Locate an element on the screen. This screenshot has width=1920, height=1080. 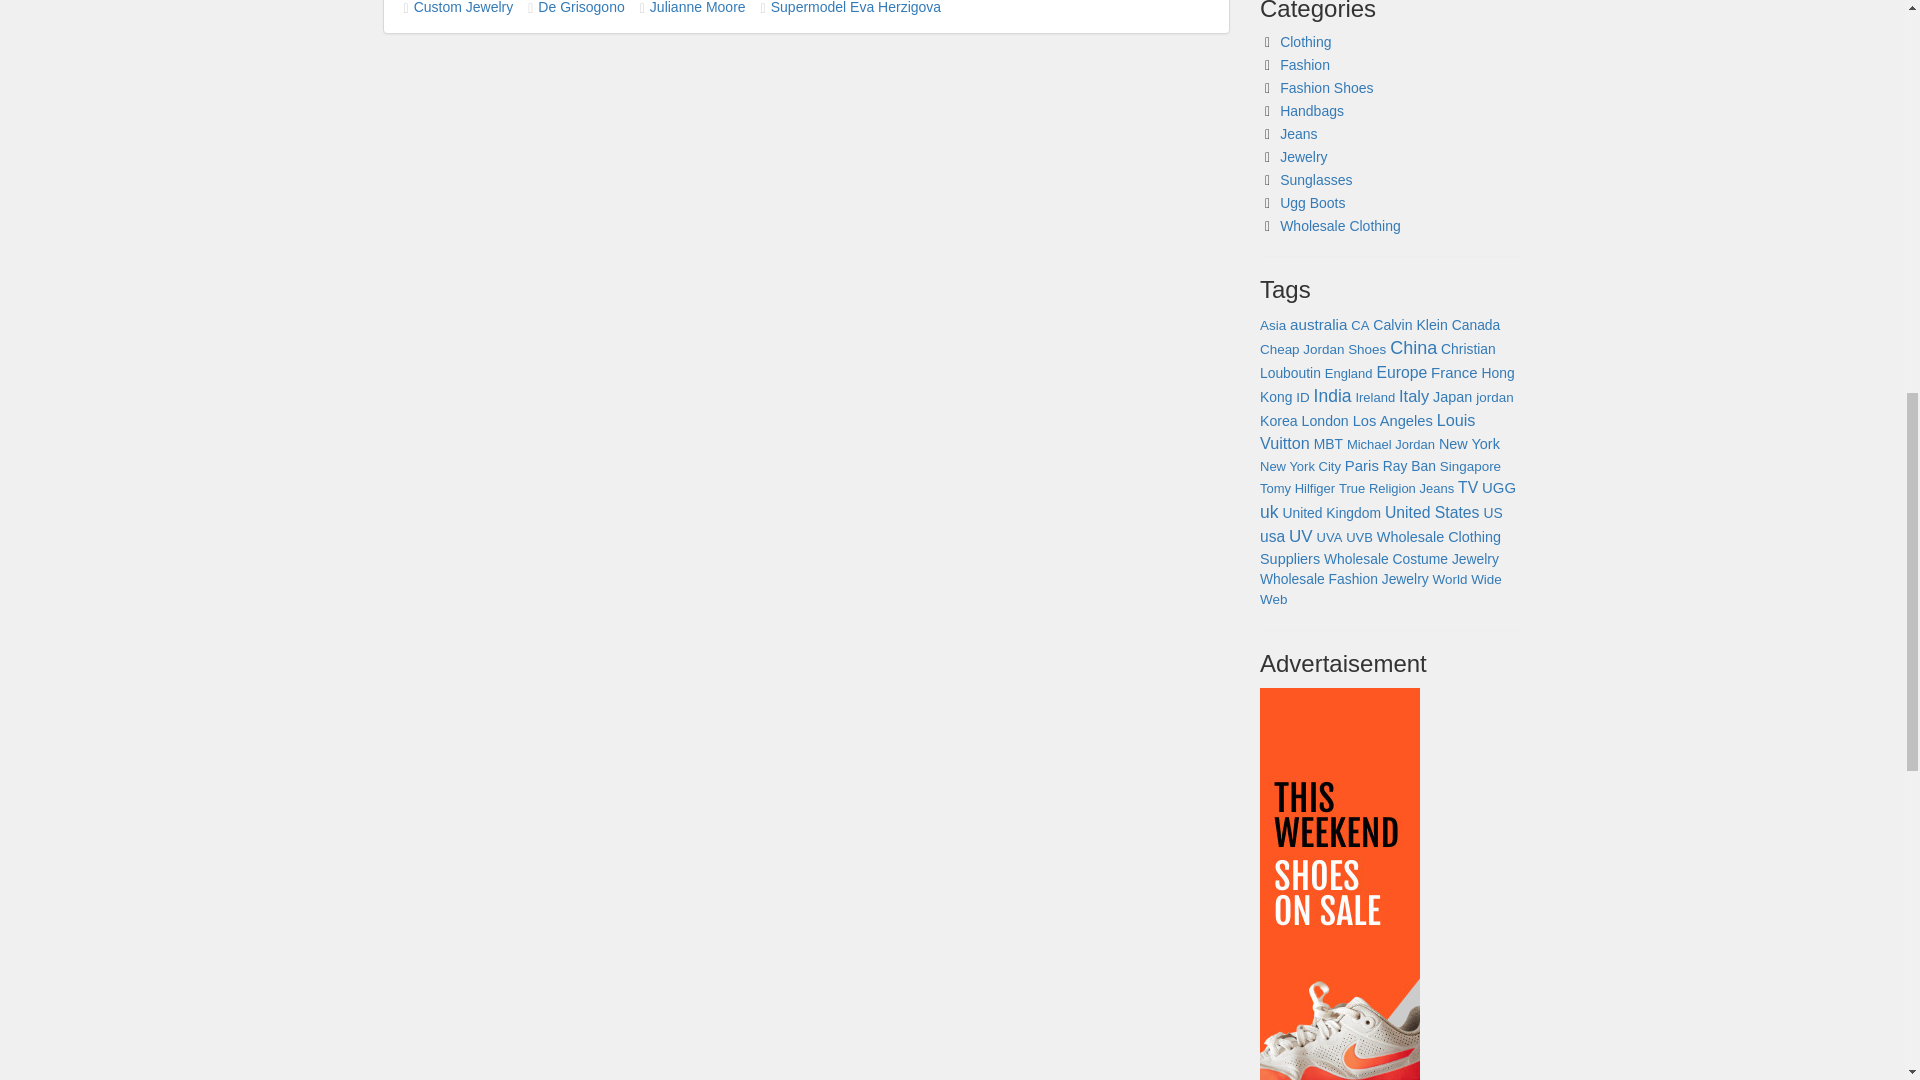
australia is located at coordinates (1318, 324).